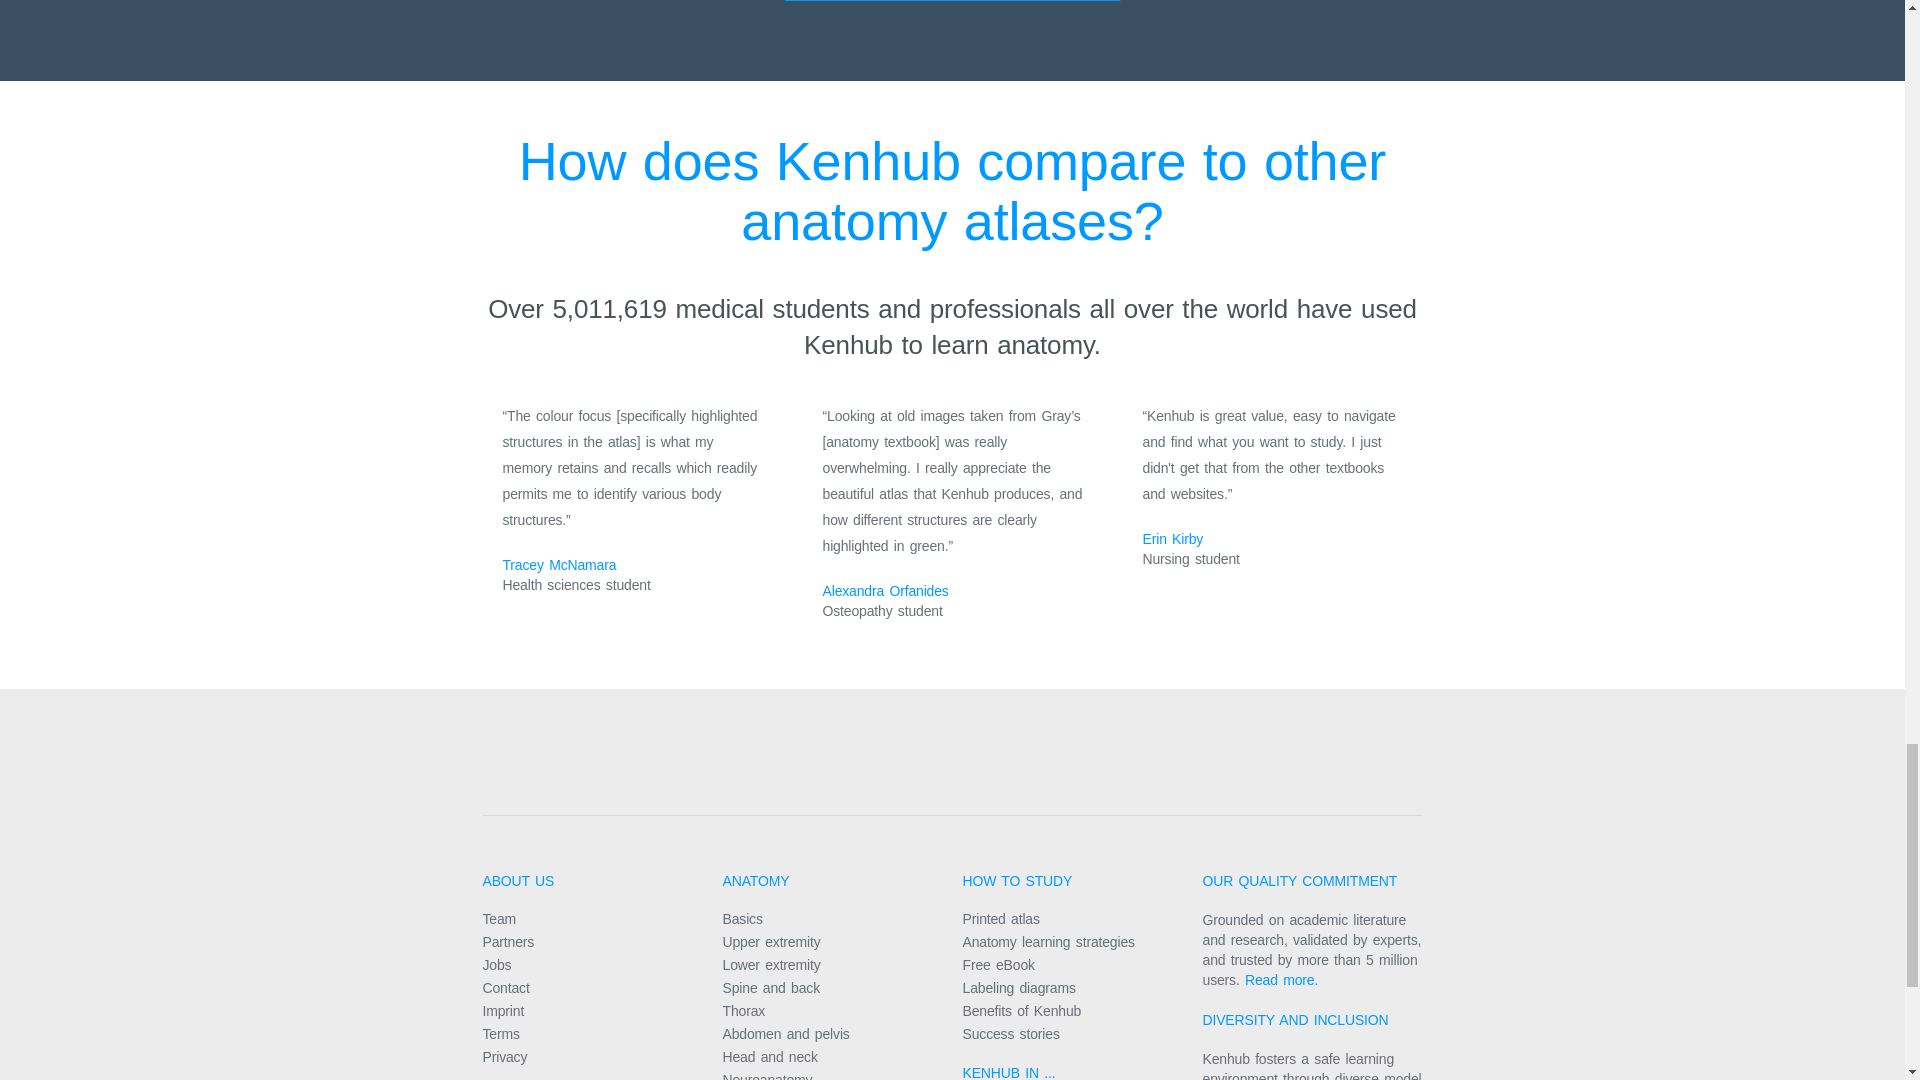 This screenshot has width=1920, height=1080. I want to click on Neuroanatomy, so click(766, 1076).